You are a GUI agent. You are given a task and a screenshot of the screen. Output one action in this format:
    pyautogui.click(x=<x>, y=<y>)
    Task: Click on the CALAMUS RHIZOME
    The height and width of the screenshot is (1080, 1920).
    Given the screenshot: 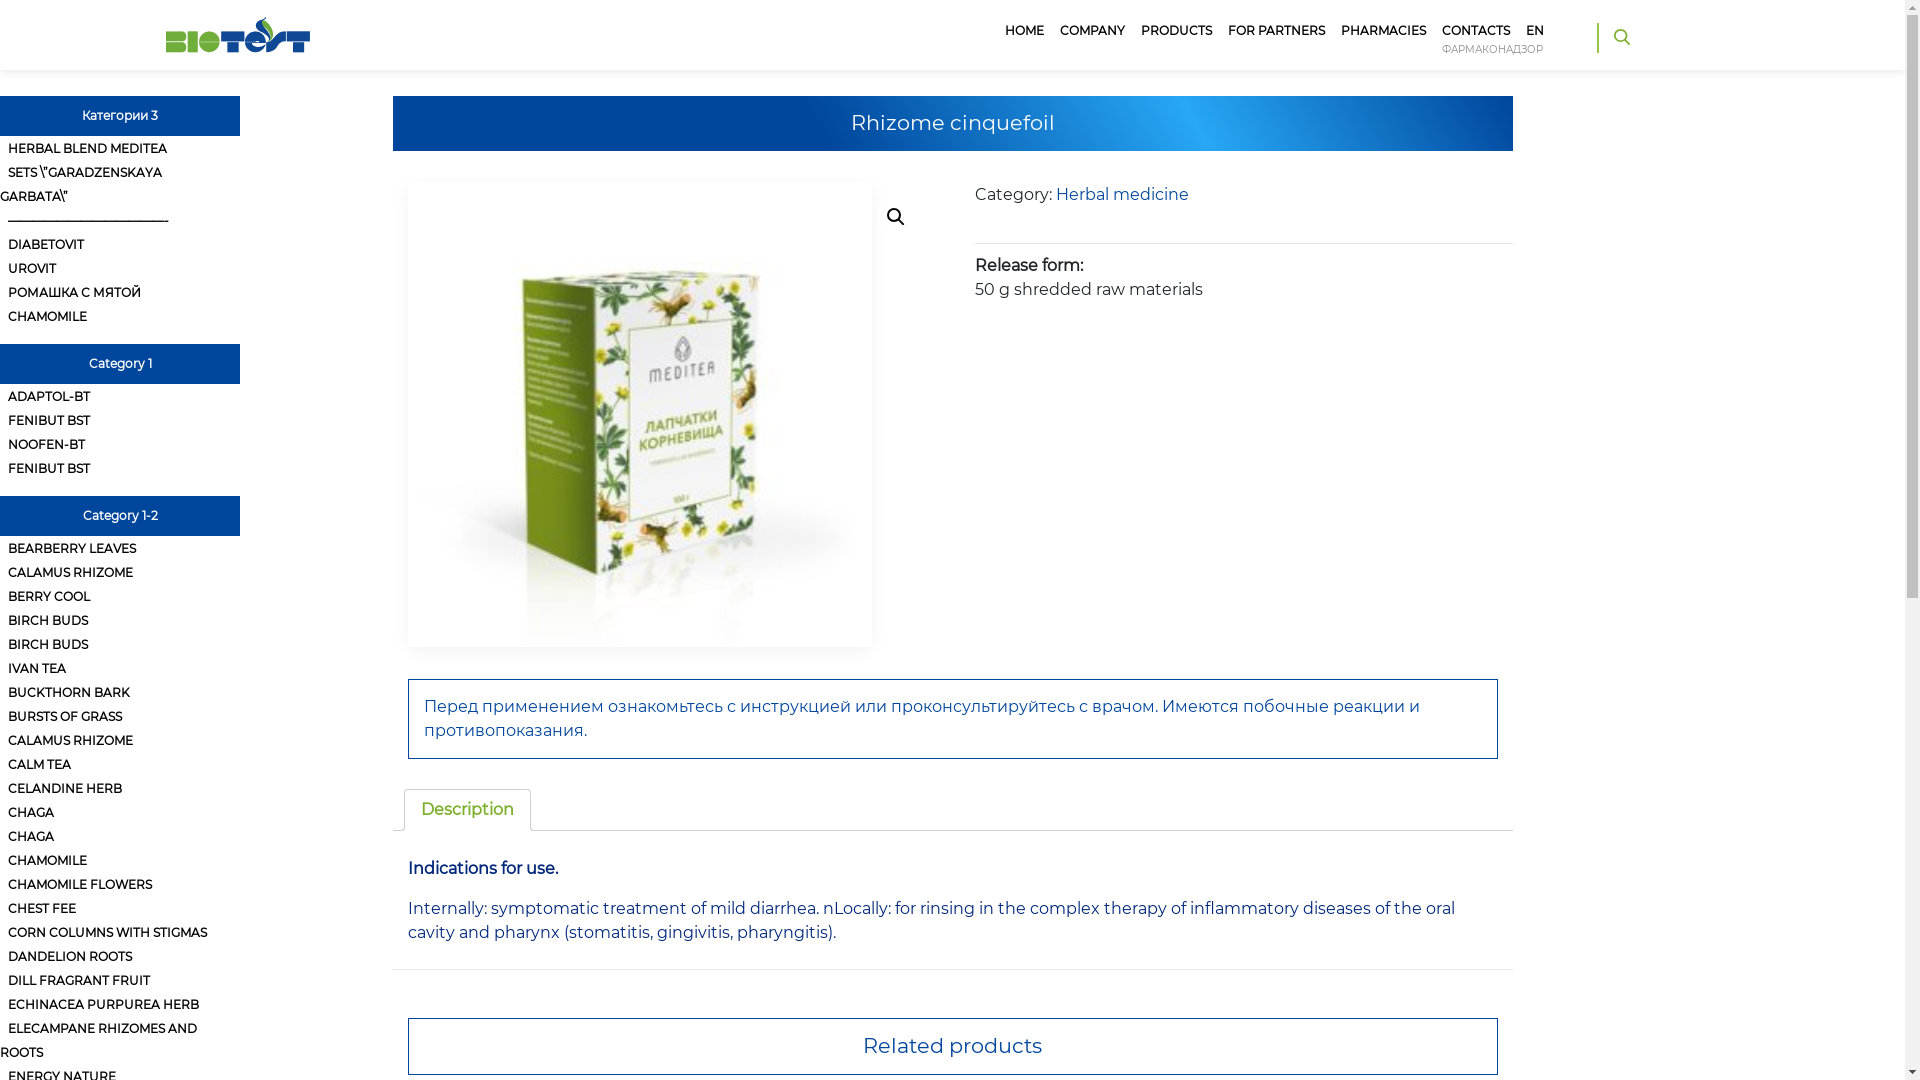 What is the action you would take?
    pyautogui.click(x=70, y=572)
    